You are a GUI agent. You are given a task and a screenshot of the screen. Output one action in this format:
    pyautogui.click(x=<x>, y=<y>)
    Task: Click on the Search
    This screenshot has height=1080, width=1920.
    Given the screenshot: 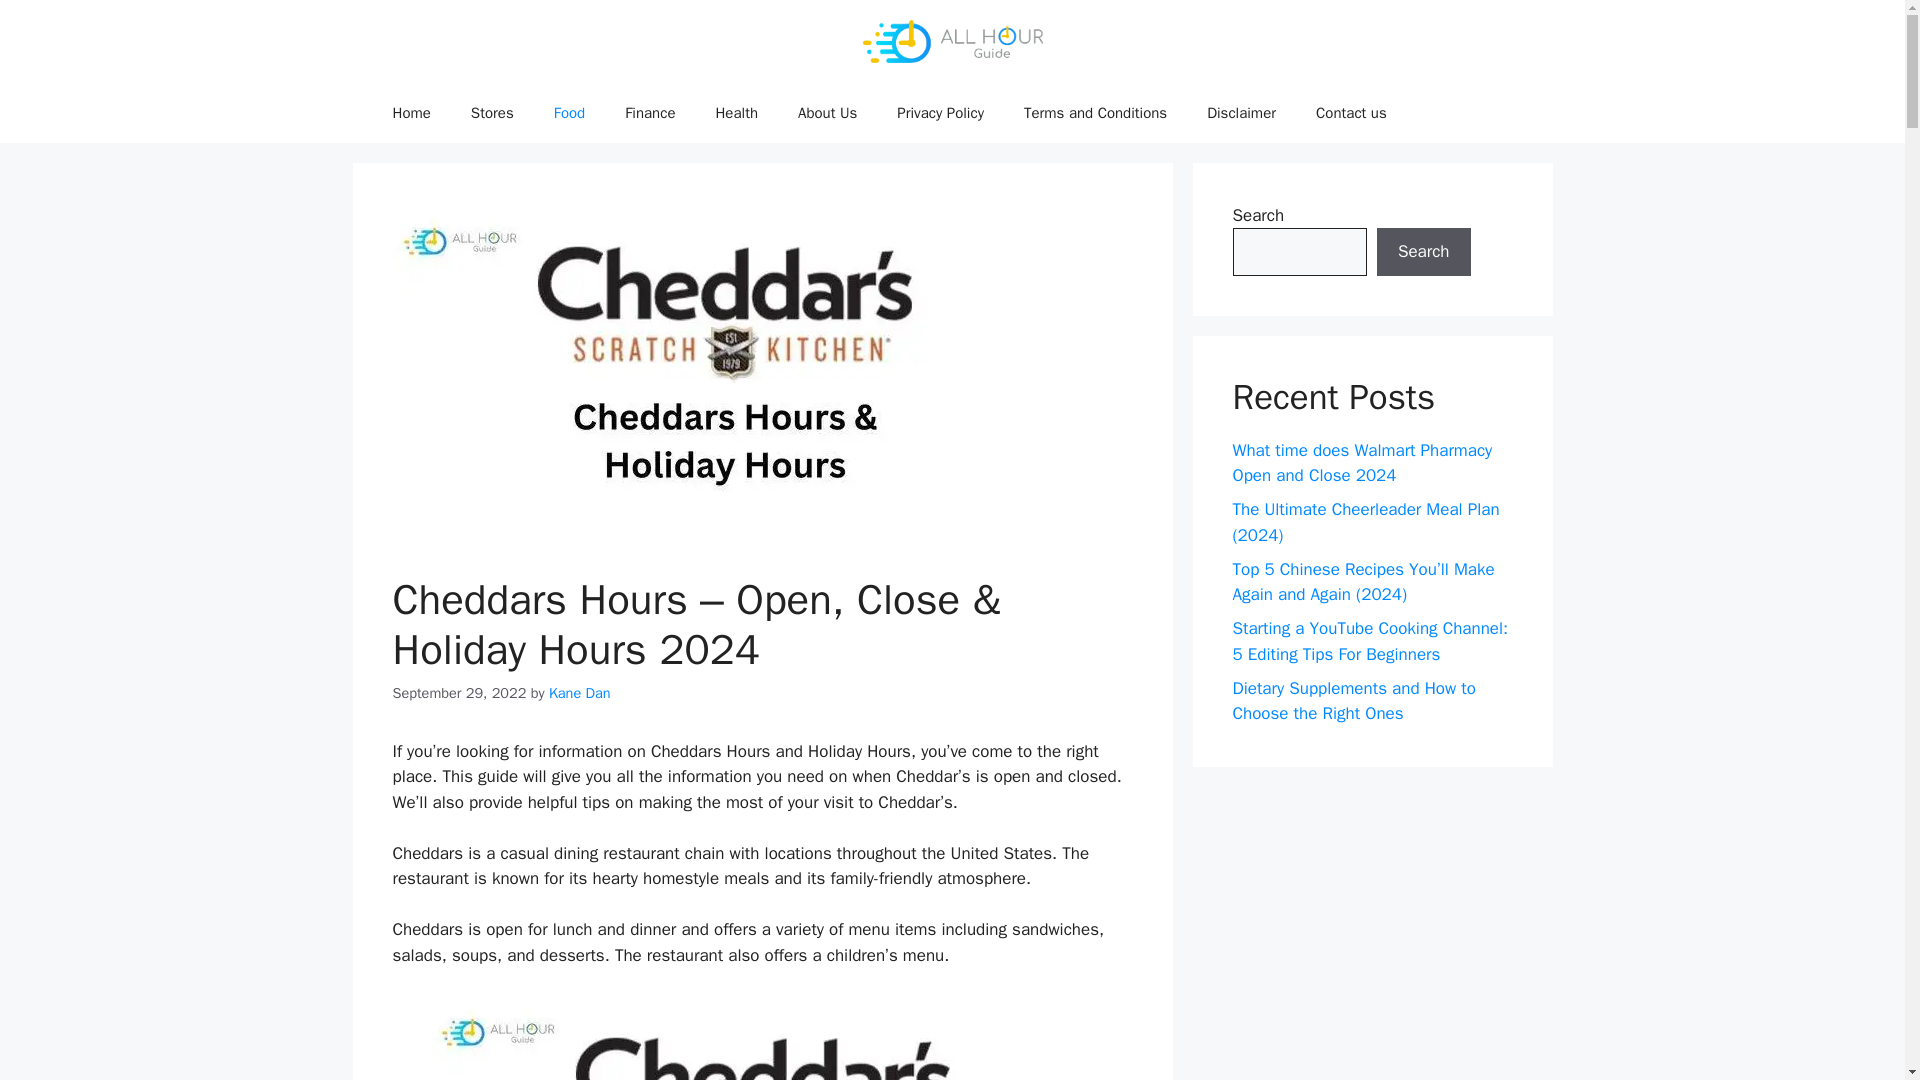 What is the action you would take?
    pyautogui.click(x=1423, y=252)
    